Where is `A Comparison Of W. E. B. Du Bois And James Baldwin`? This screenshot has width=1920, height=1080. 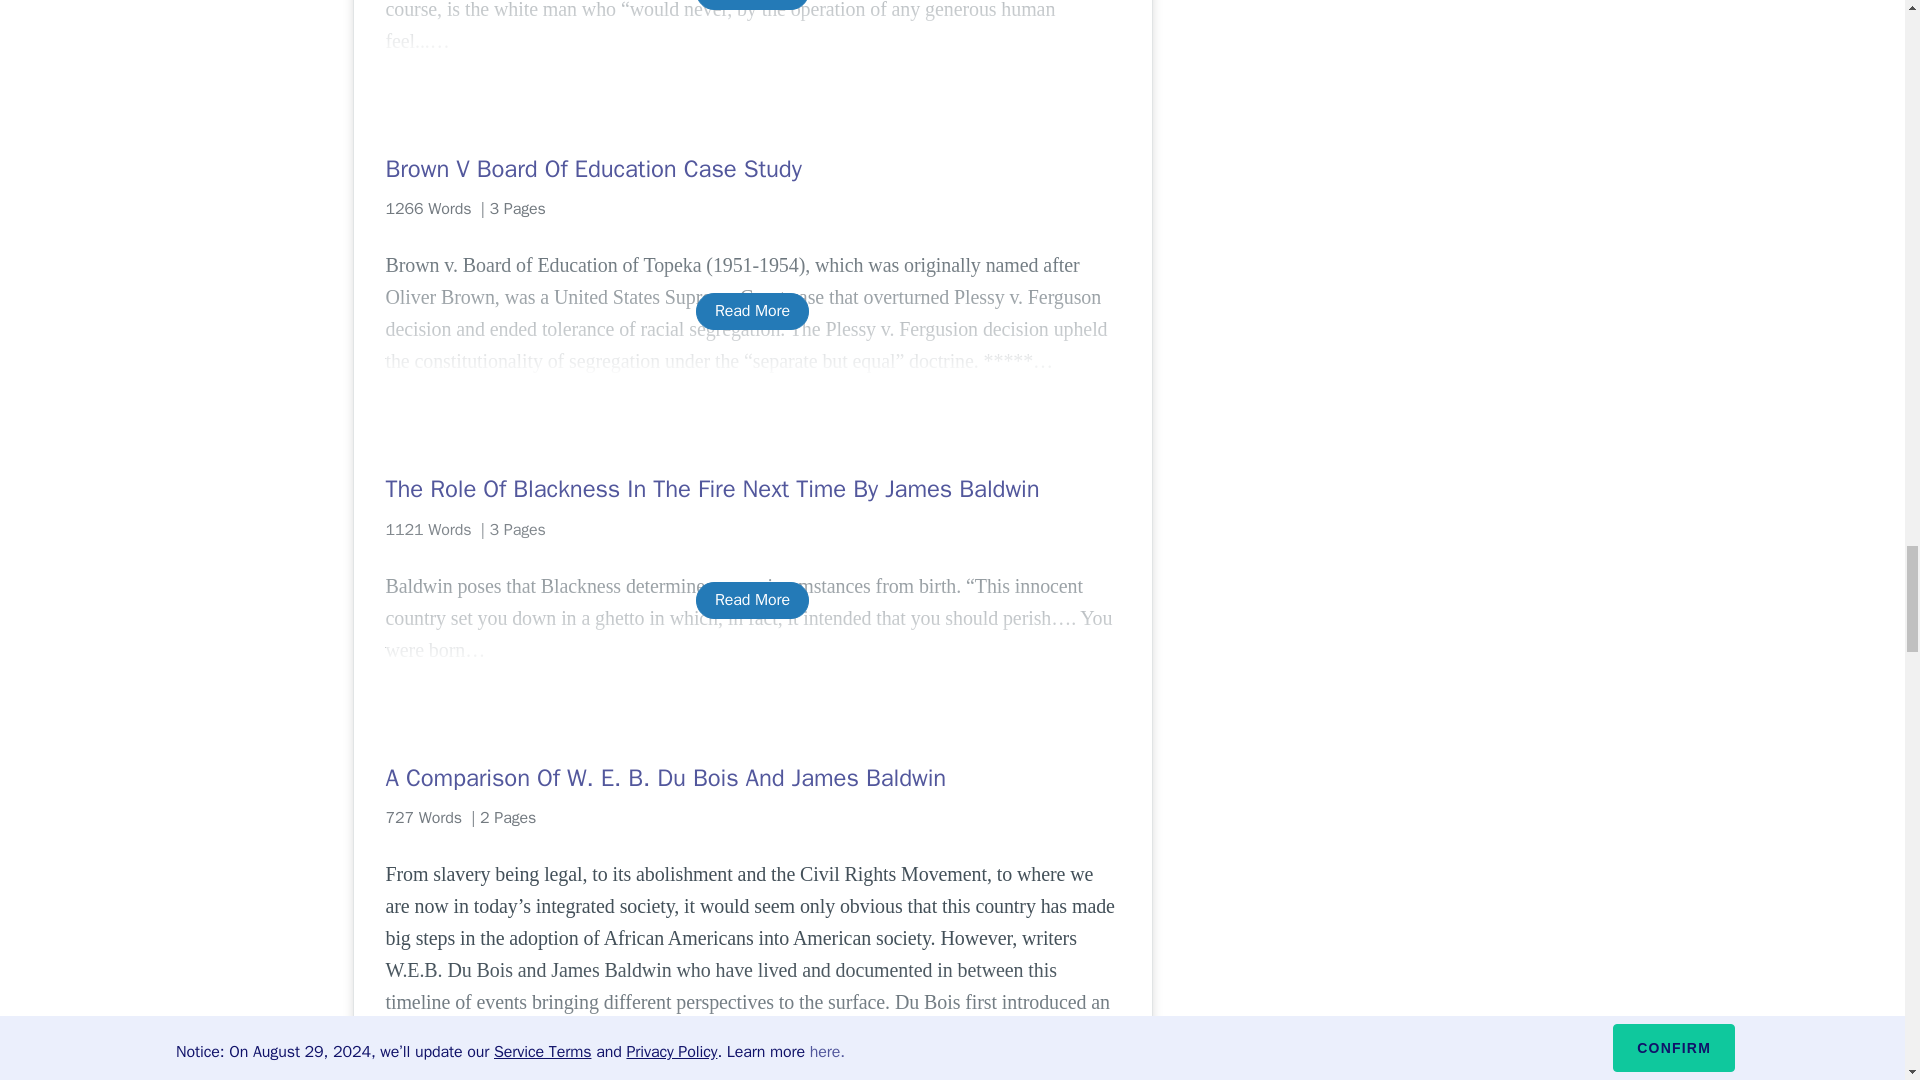 A Comparison Of W. E. B. Du Bois And James Baldwin is located at coordinates (752, 778).